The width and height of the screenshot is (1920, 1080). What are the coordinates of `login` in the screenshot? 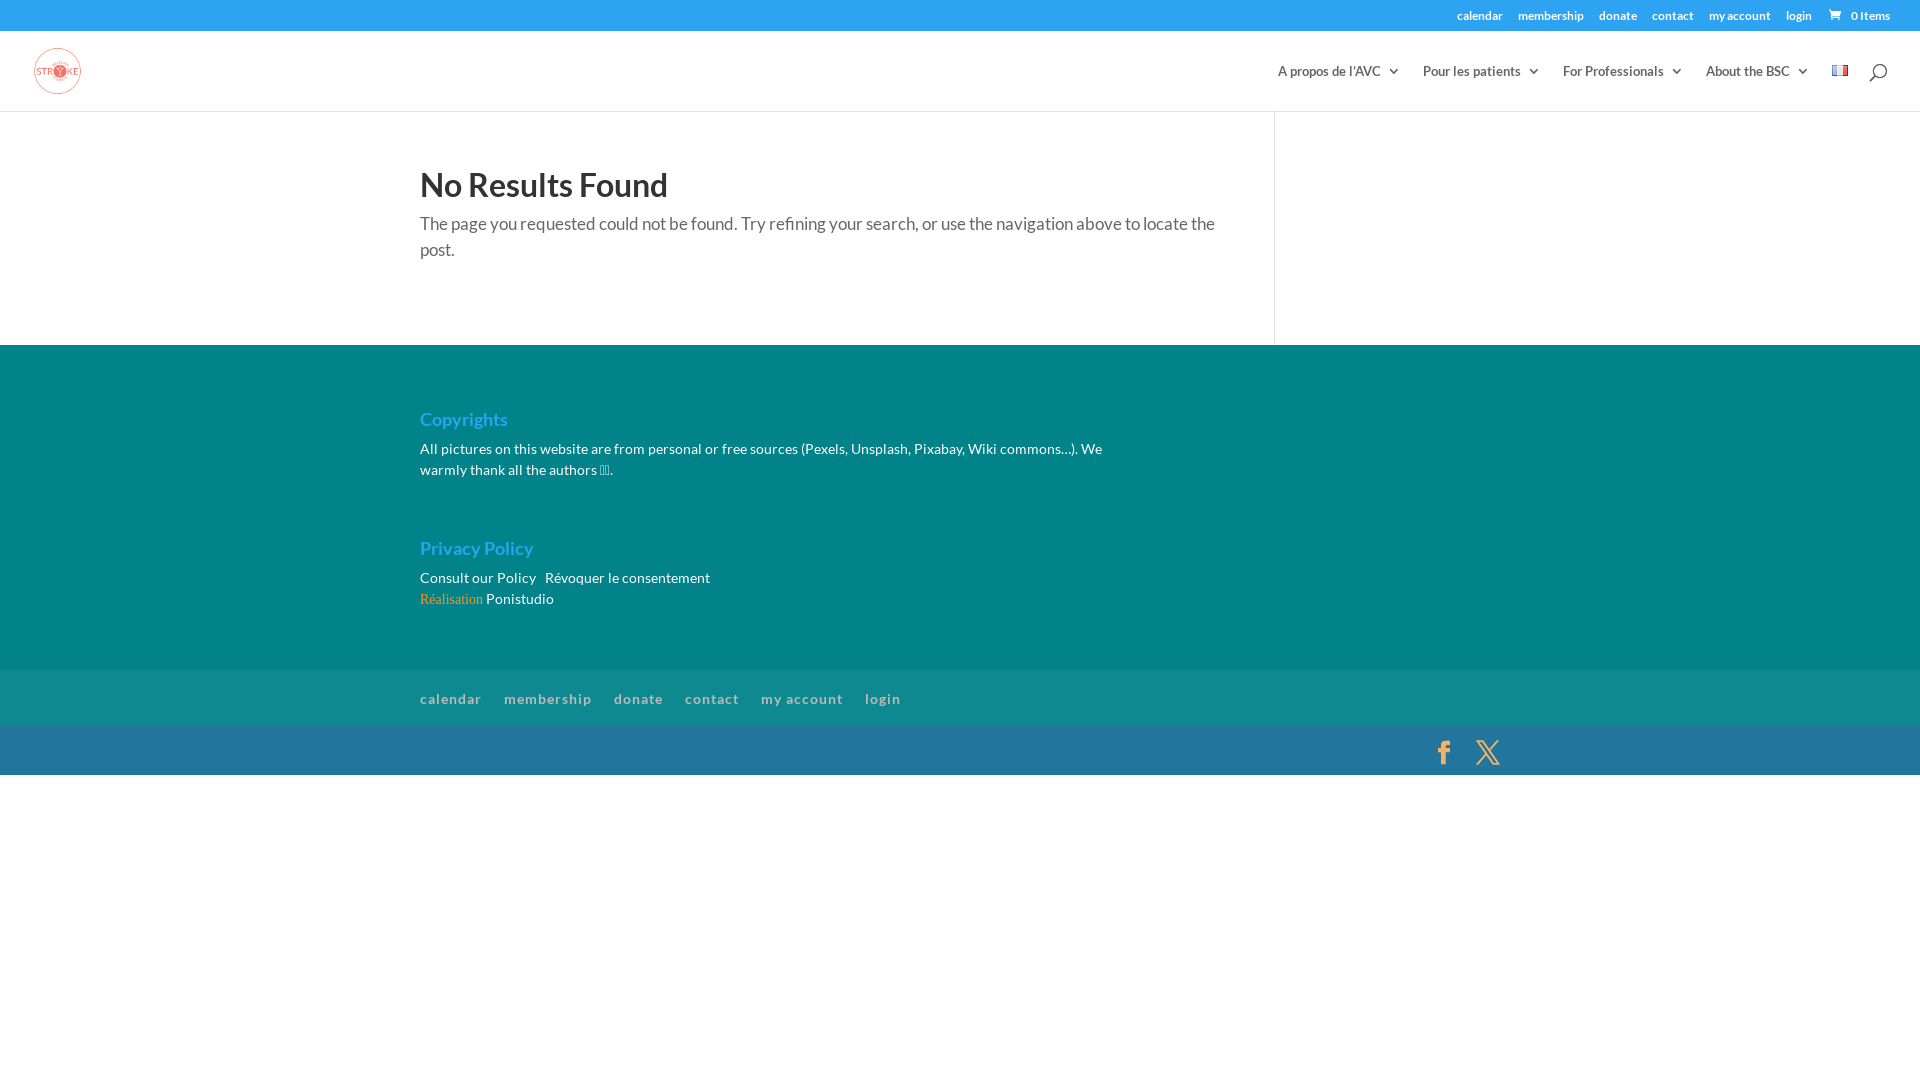 It's located at (1799, 20).